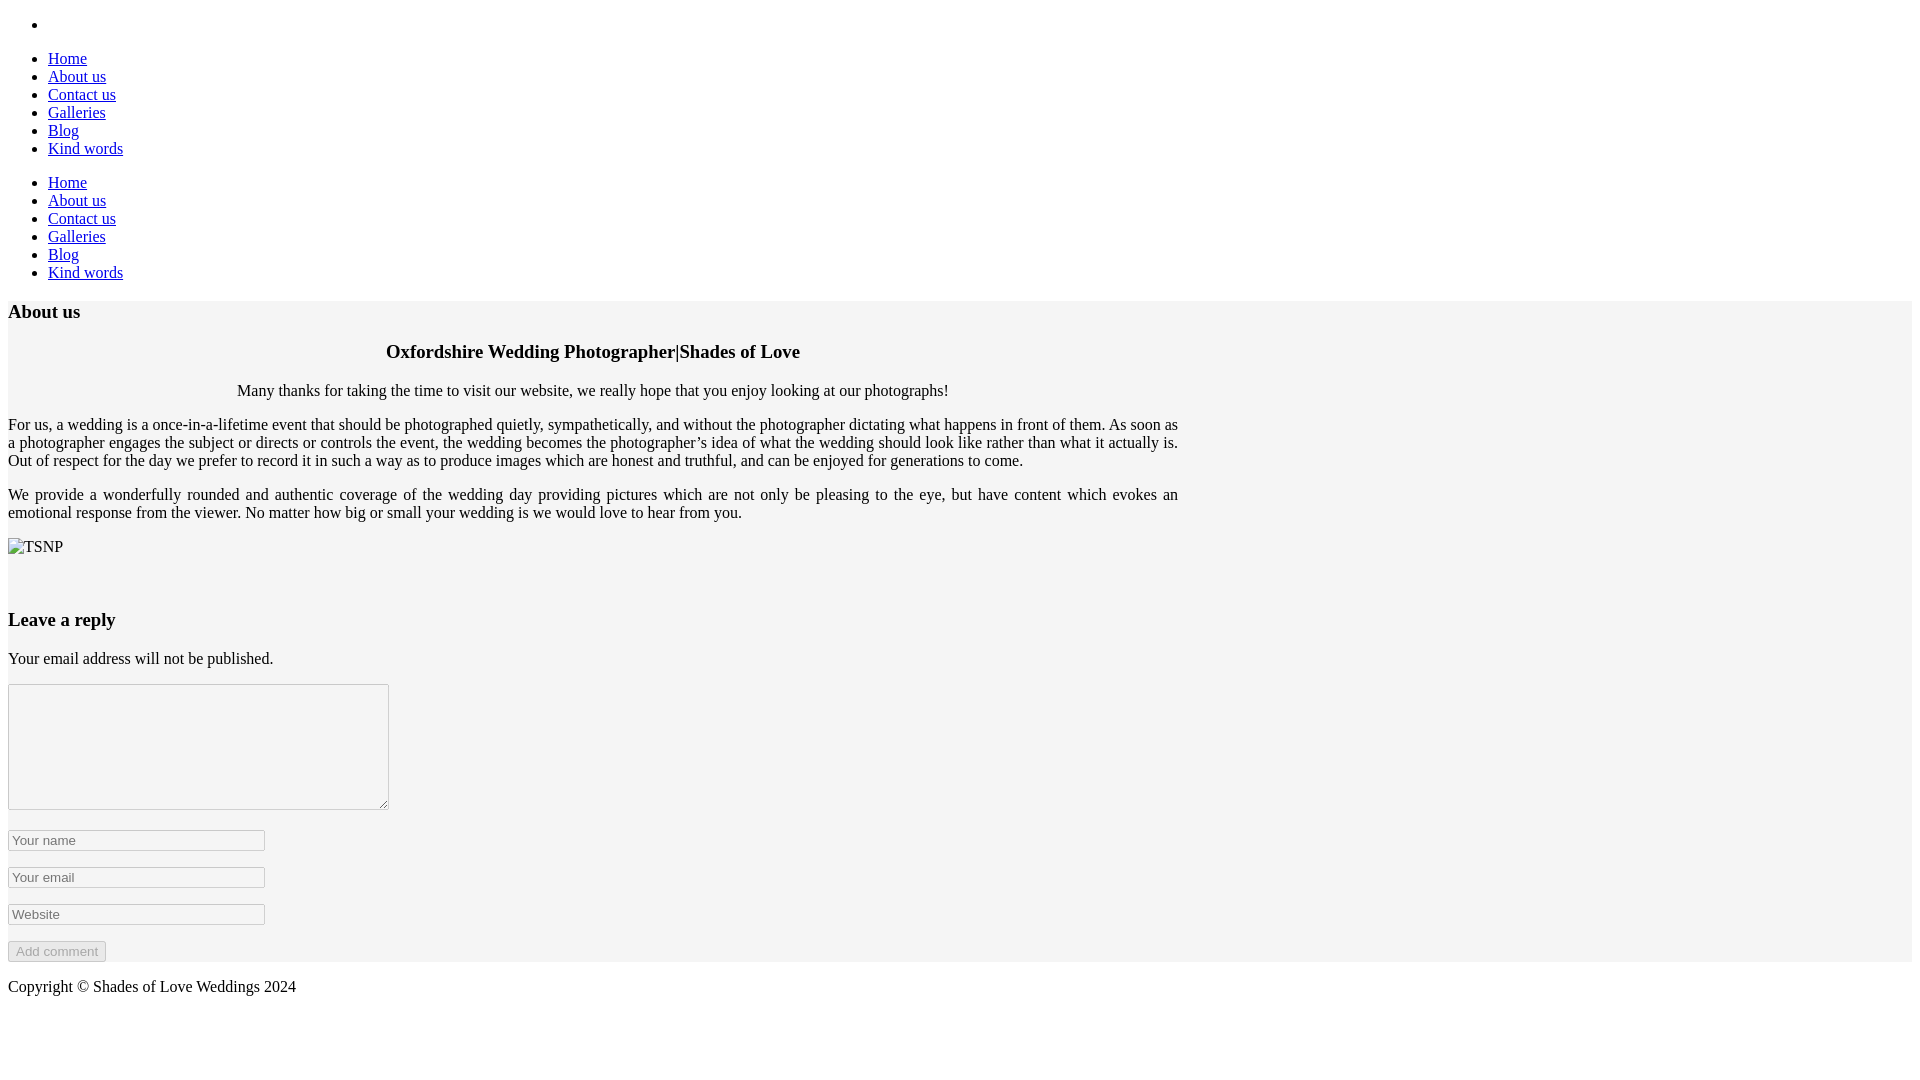 The width and height of the screenshot is (1920, 1080). Describe the element at coordinates (63, 130) in the screenshot. I see `Blog` at that location.